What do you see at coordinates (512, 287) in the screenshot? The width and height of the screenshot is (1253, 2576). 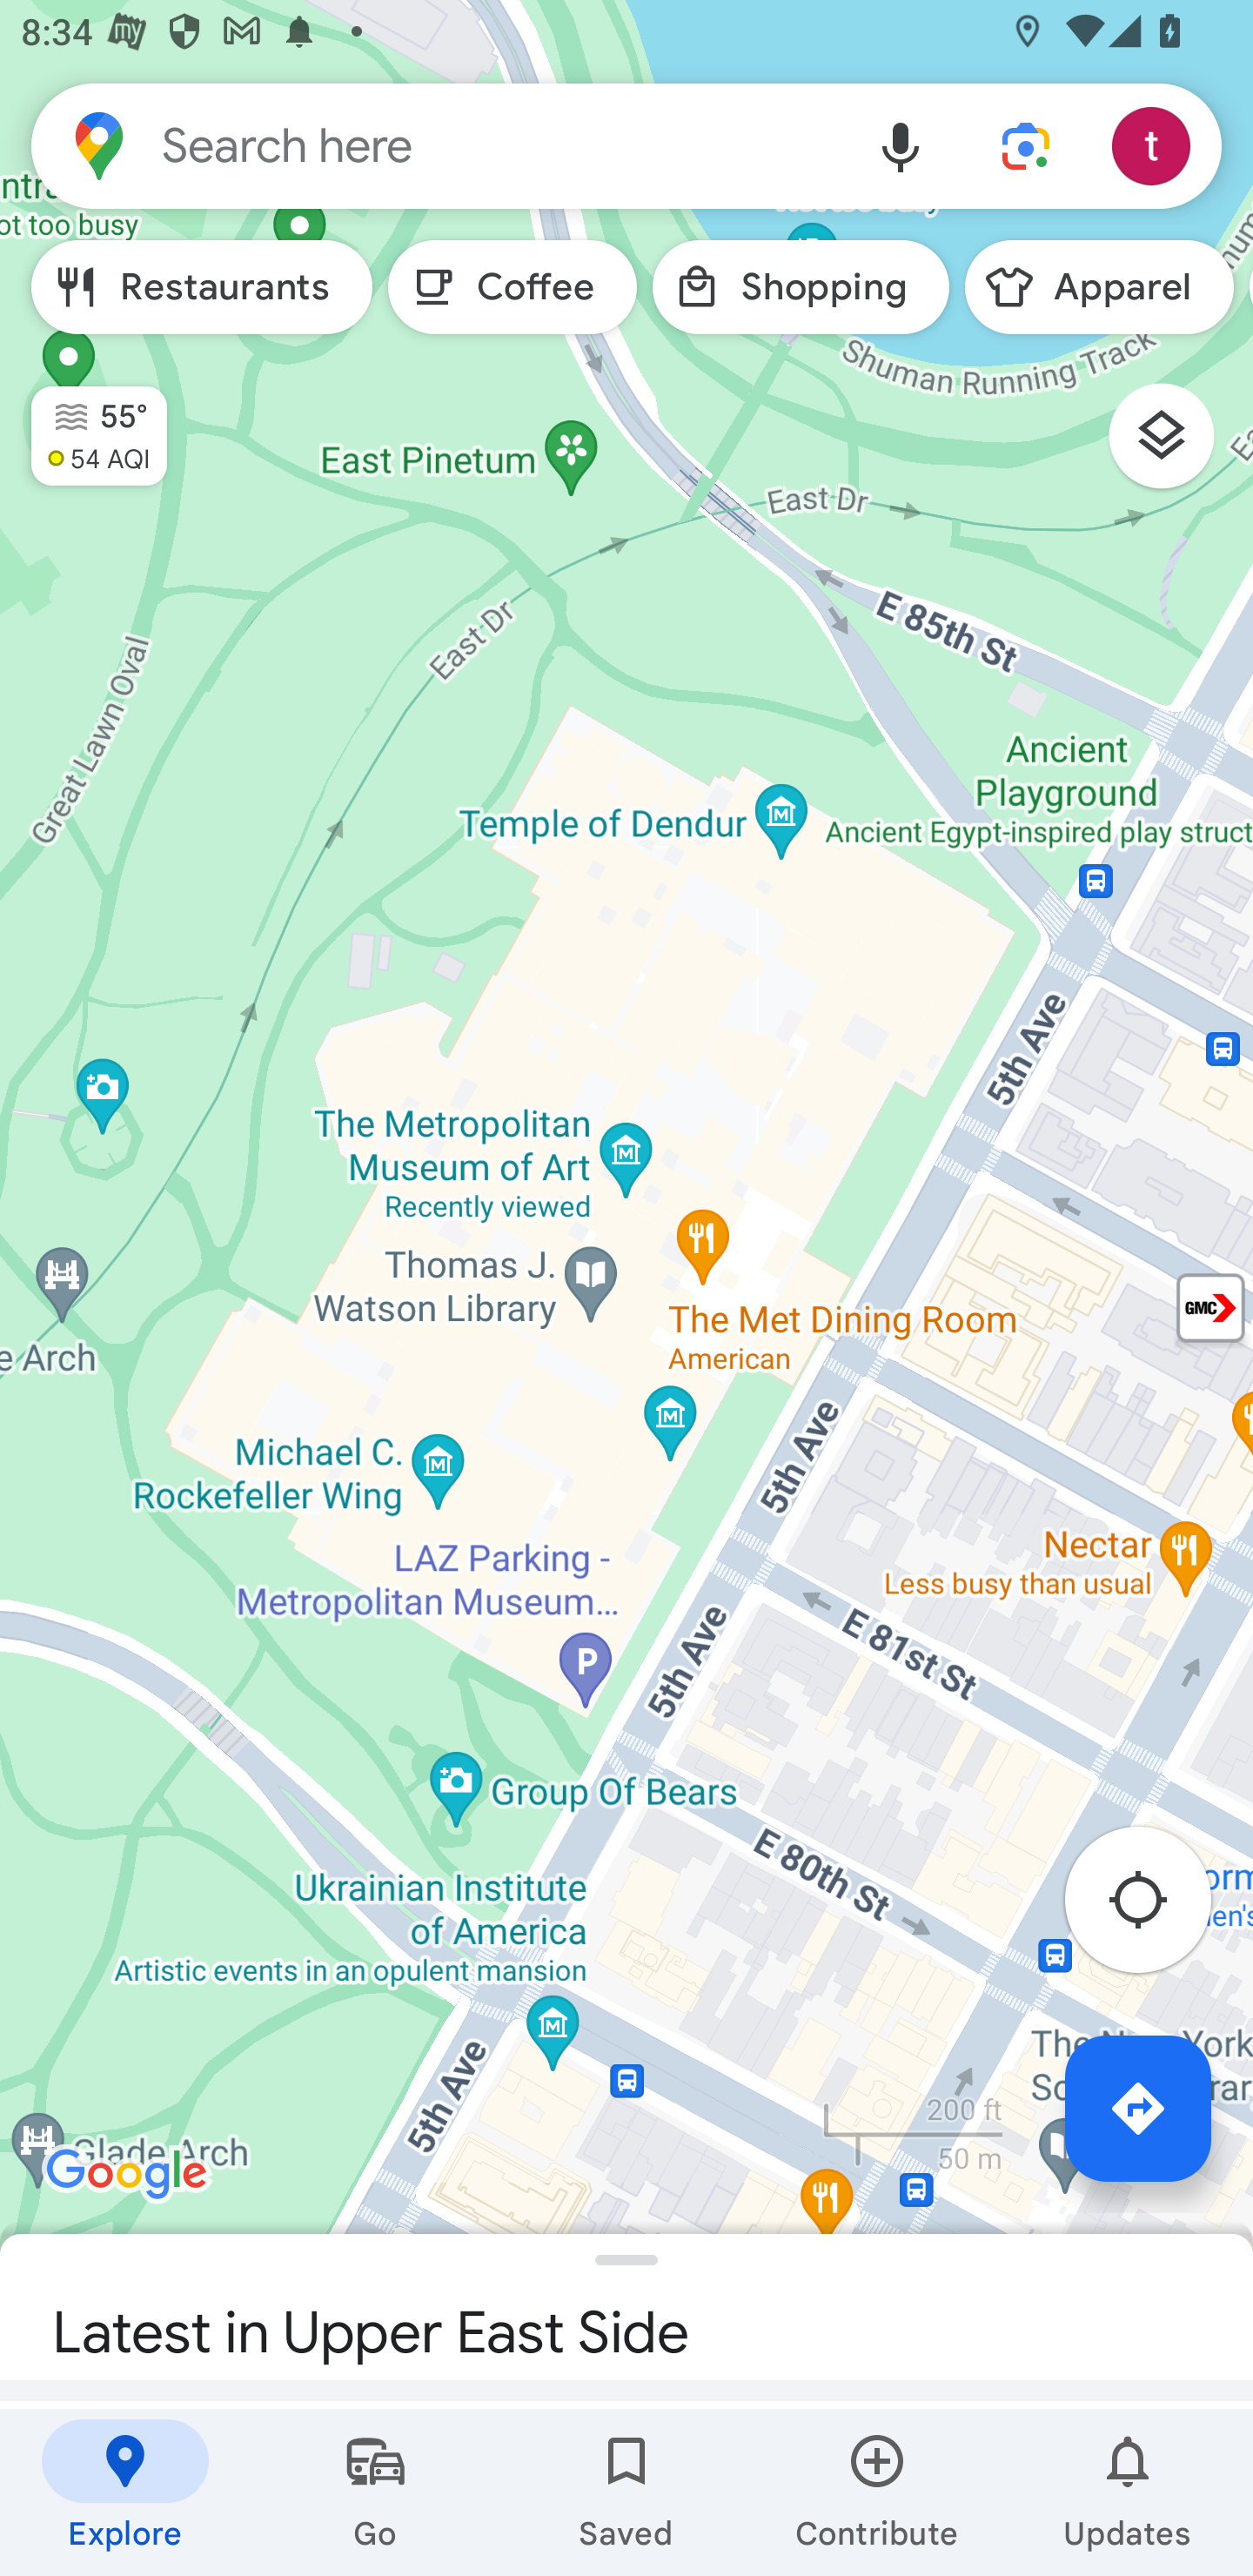 I see `Coffee Search for Coffee` at bounding box center [512, 287].